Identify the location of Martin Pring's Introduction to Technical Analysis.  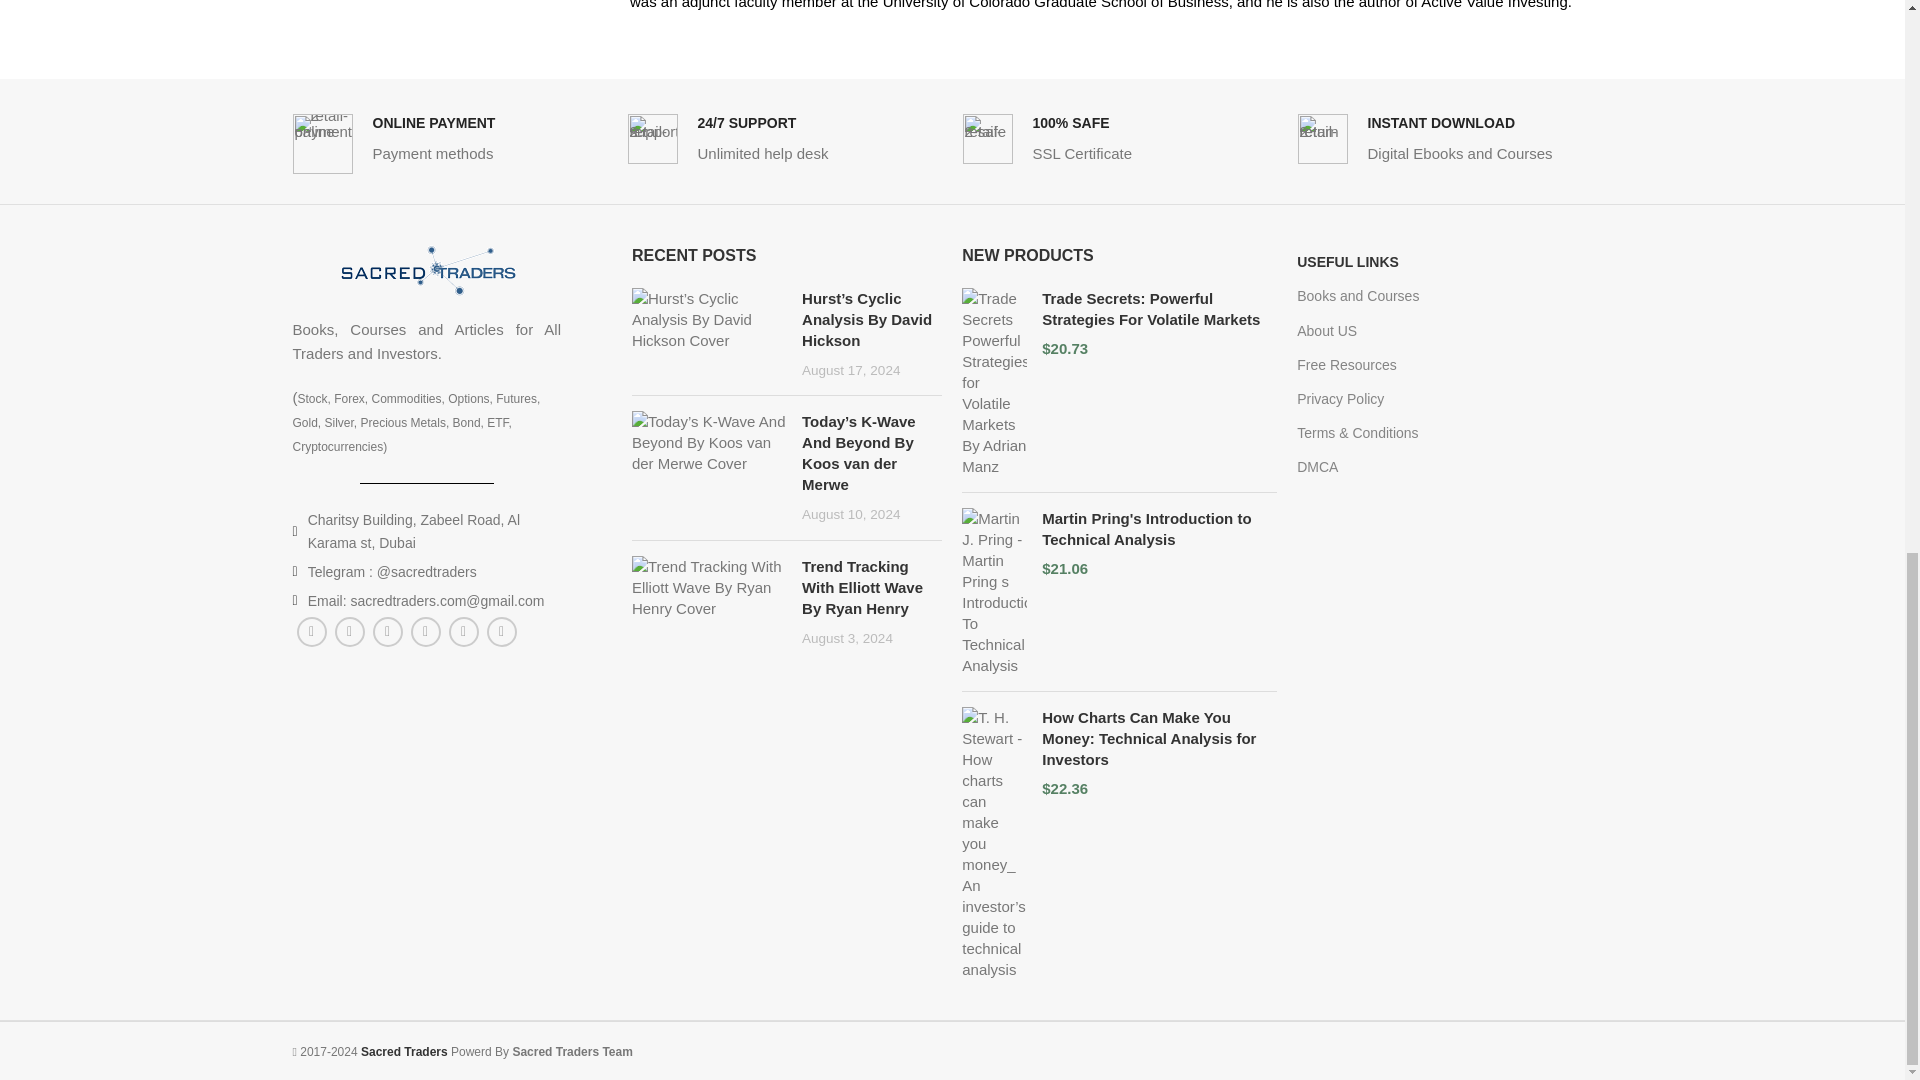
(1159, 528).